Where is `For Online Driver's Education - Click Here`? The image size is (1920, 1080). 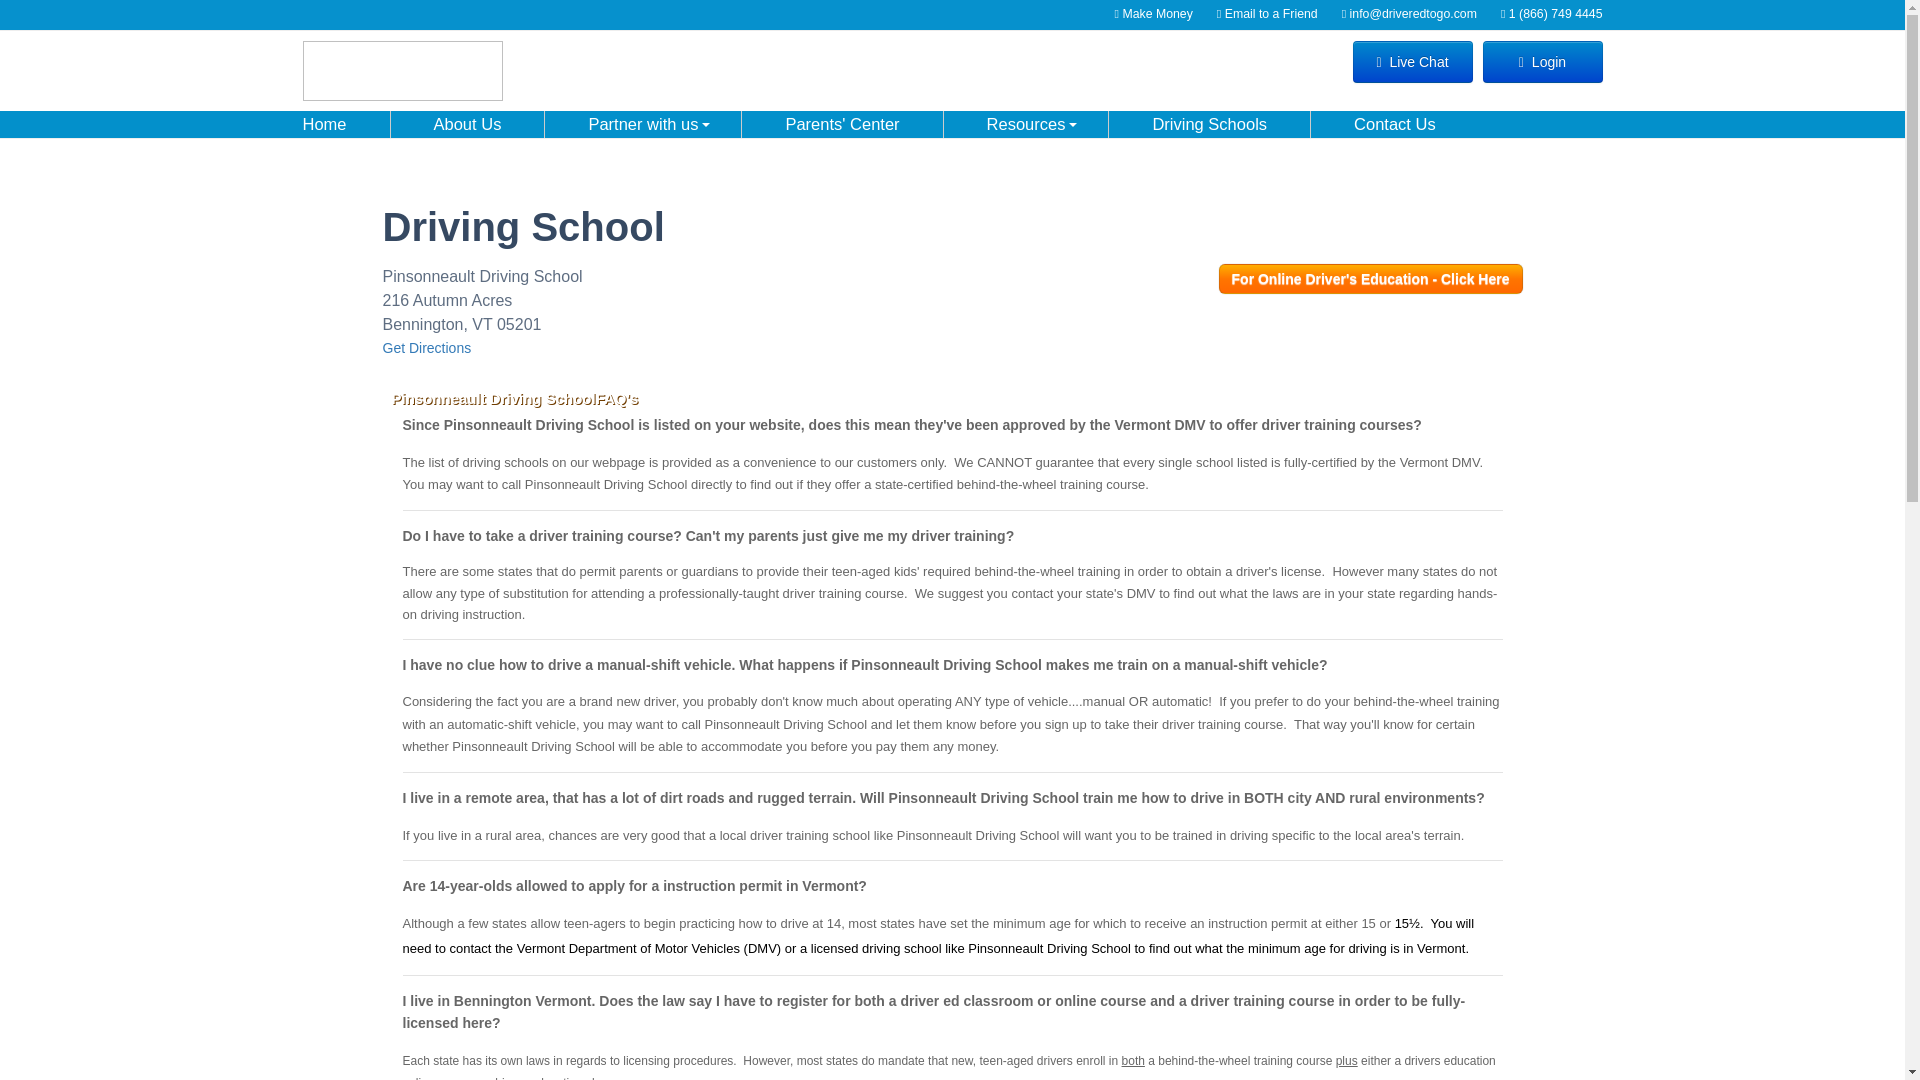 For Online Driver's Education - Click Here is located at coordinates (1370, 278).